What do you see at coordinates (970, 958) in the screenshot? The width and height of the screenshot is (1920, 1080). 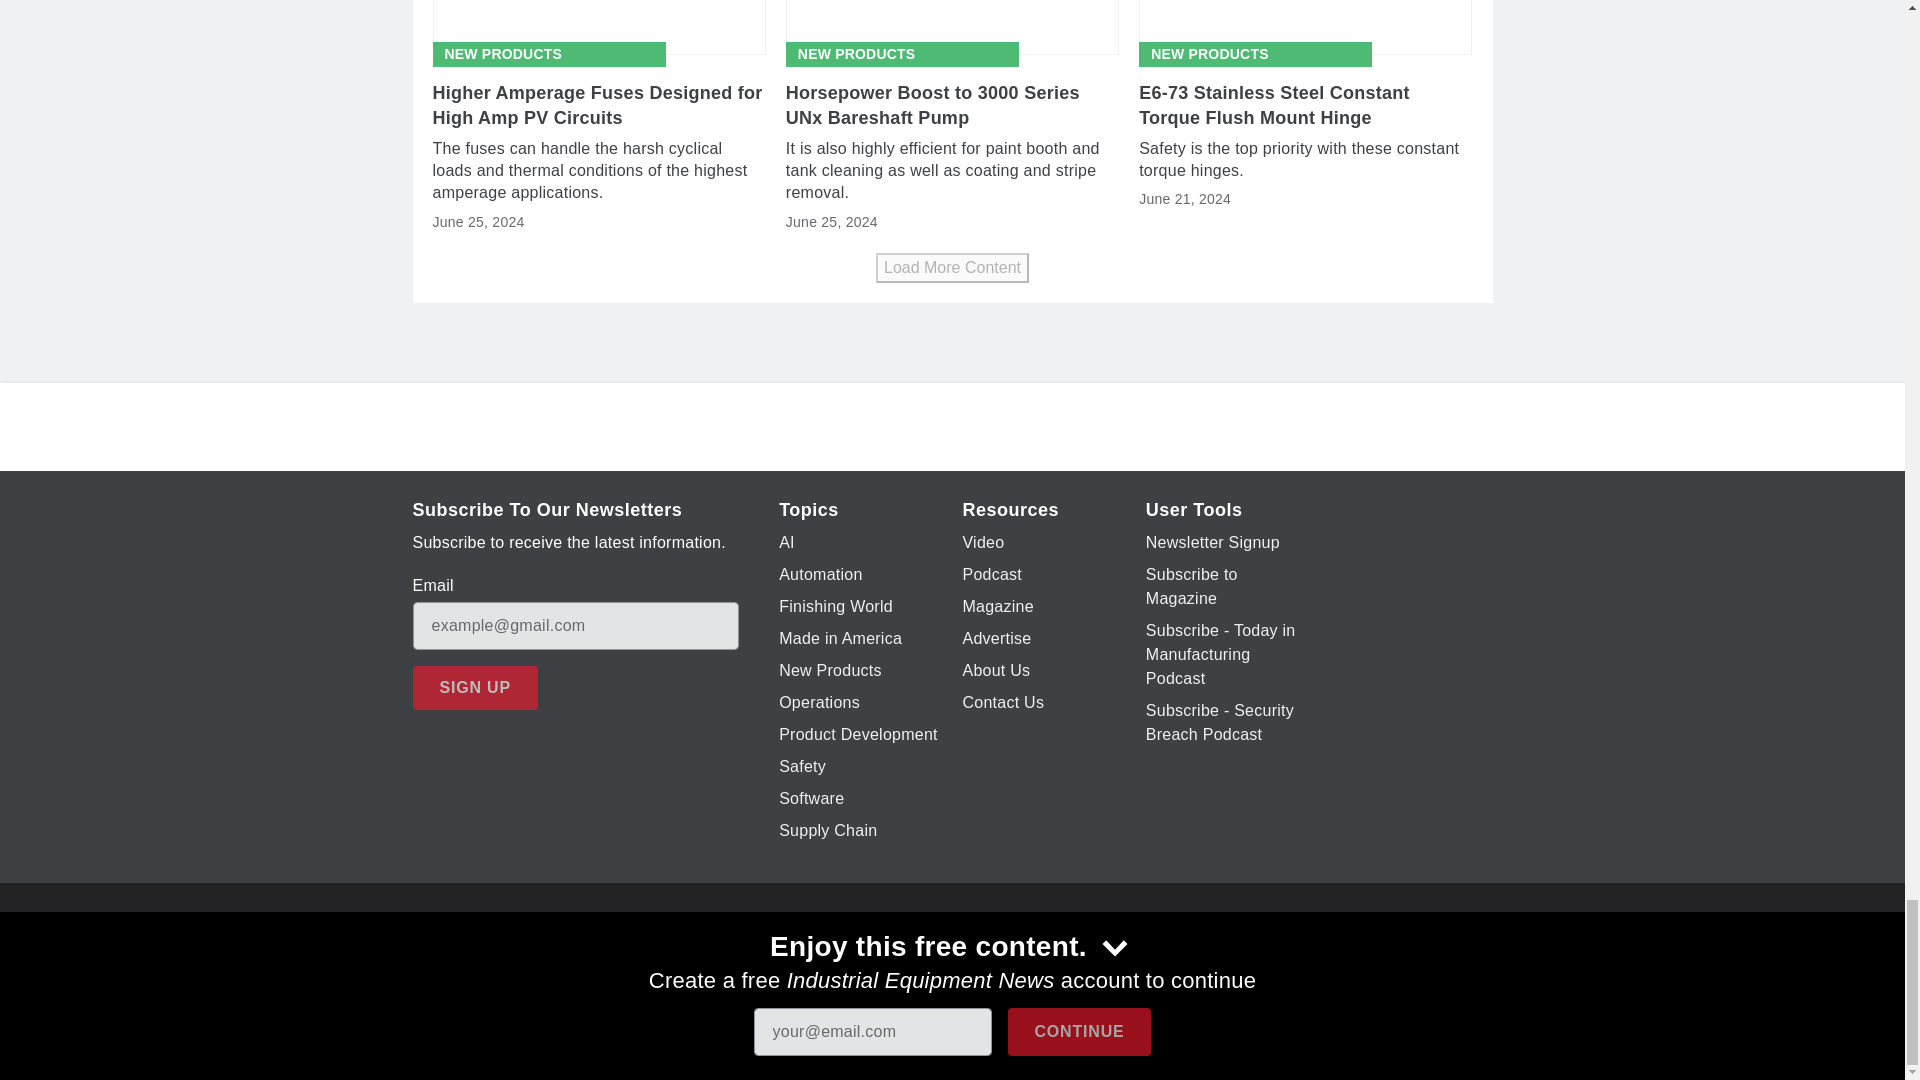 I see `Instagram icon` at bounding box center [970, 958].